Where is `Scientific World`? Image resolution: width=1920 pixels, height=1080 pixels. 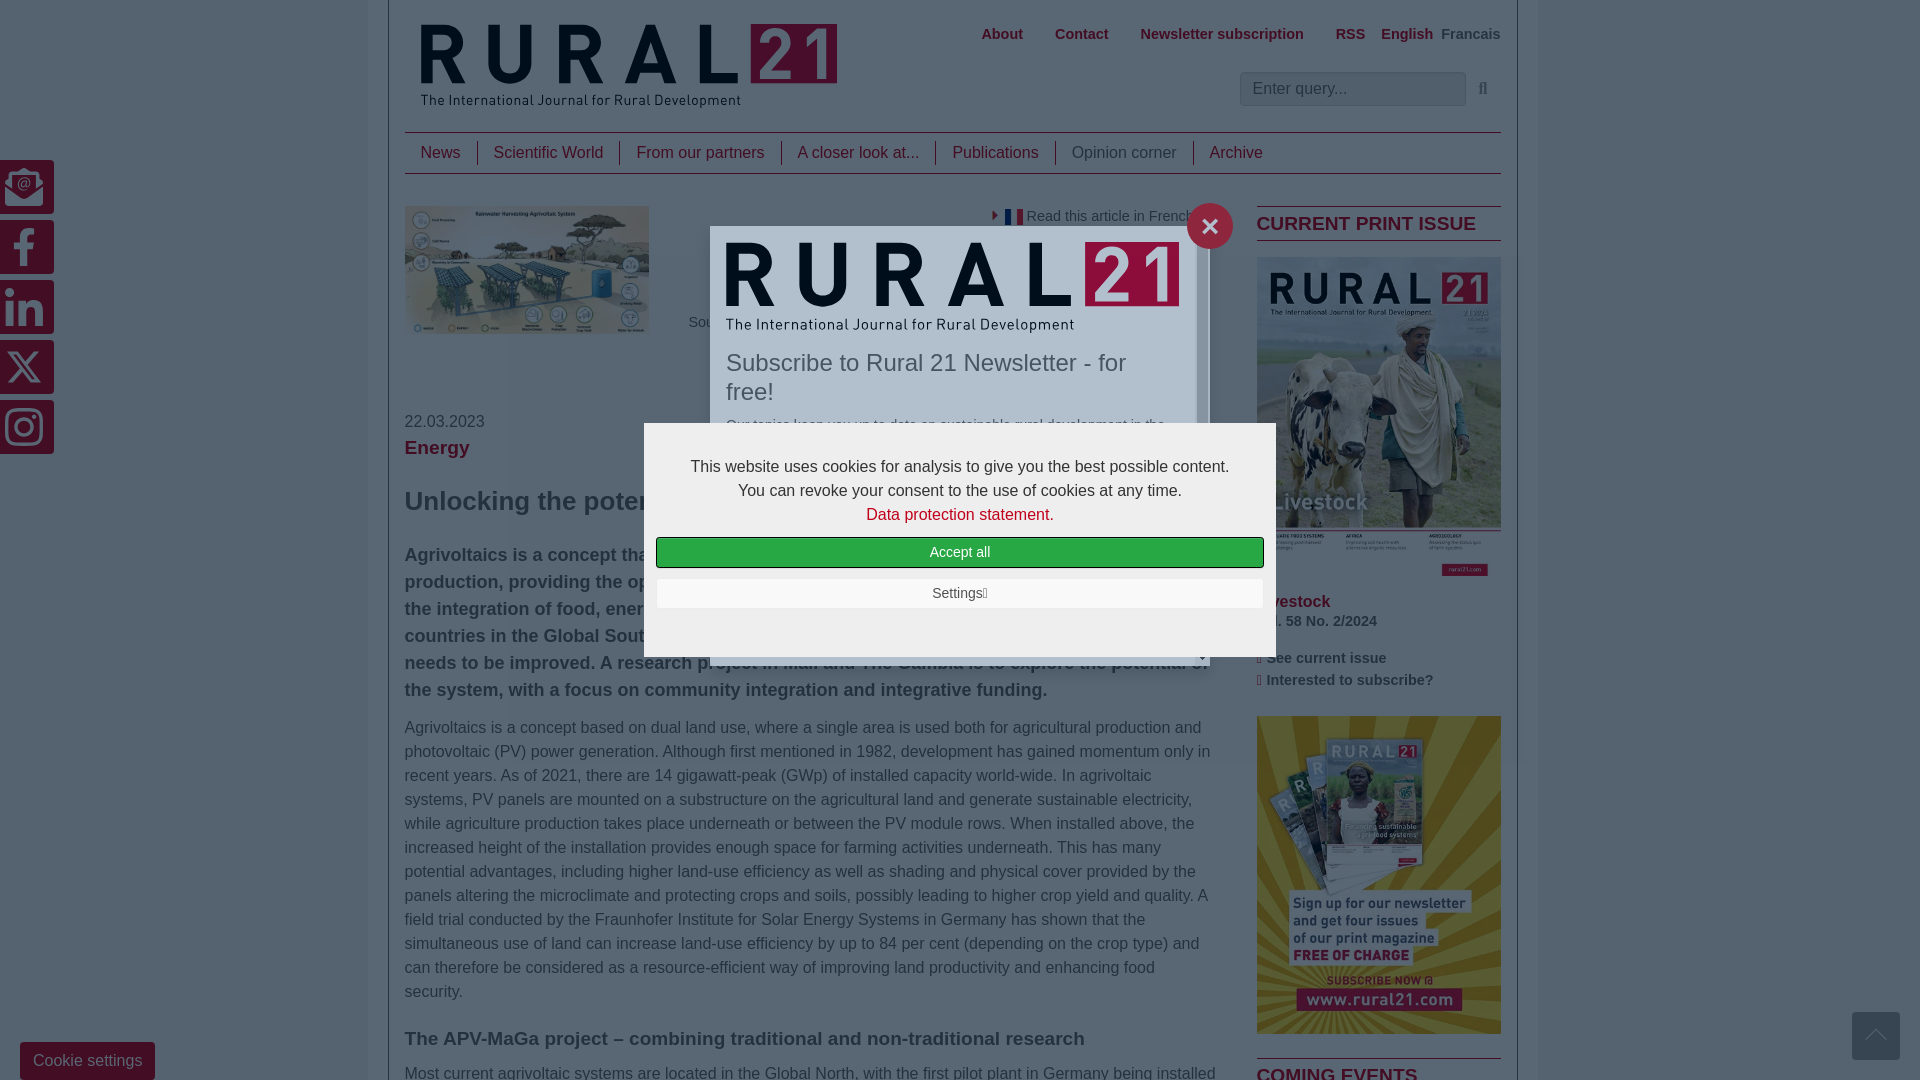 Scientific World is located at coordinates (549, 153).